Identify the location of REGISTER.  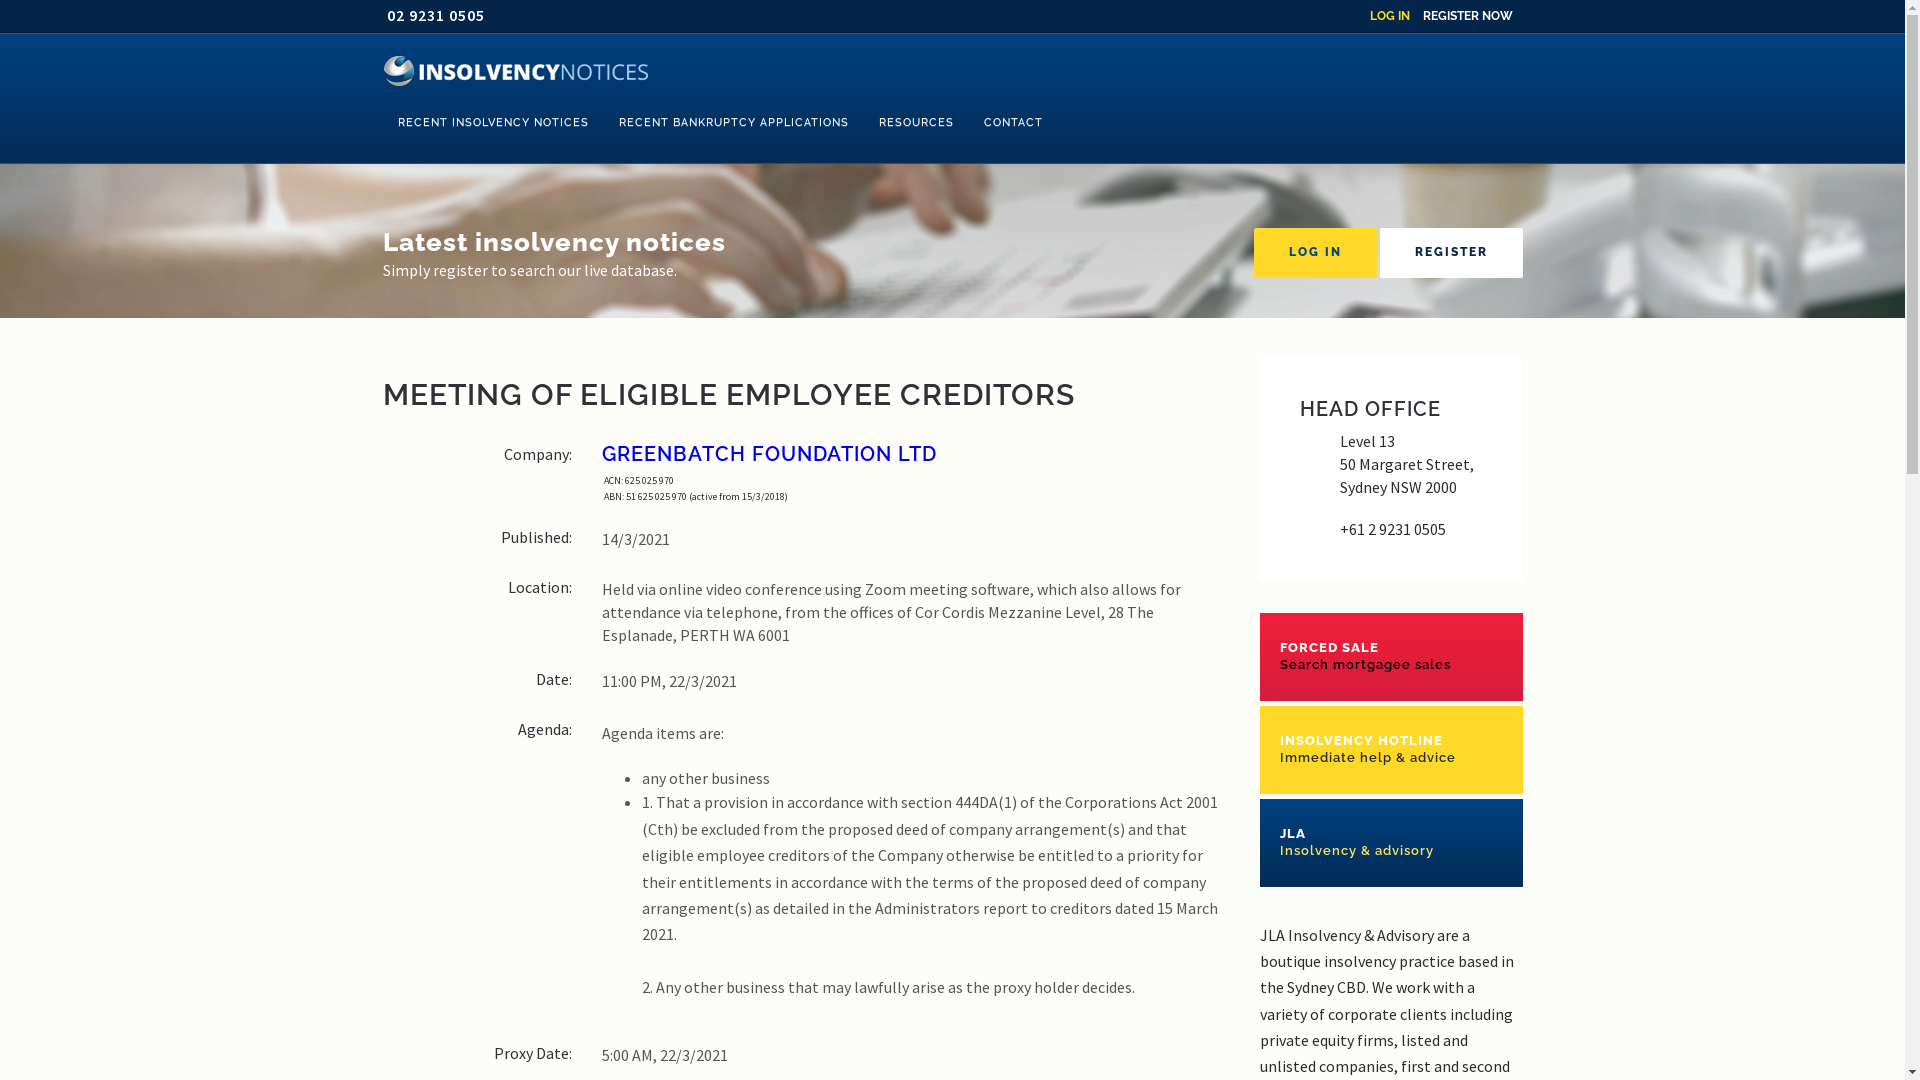
(1452, 253).